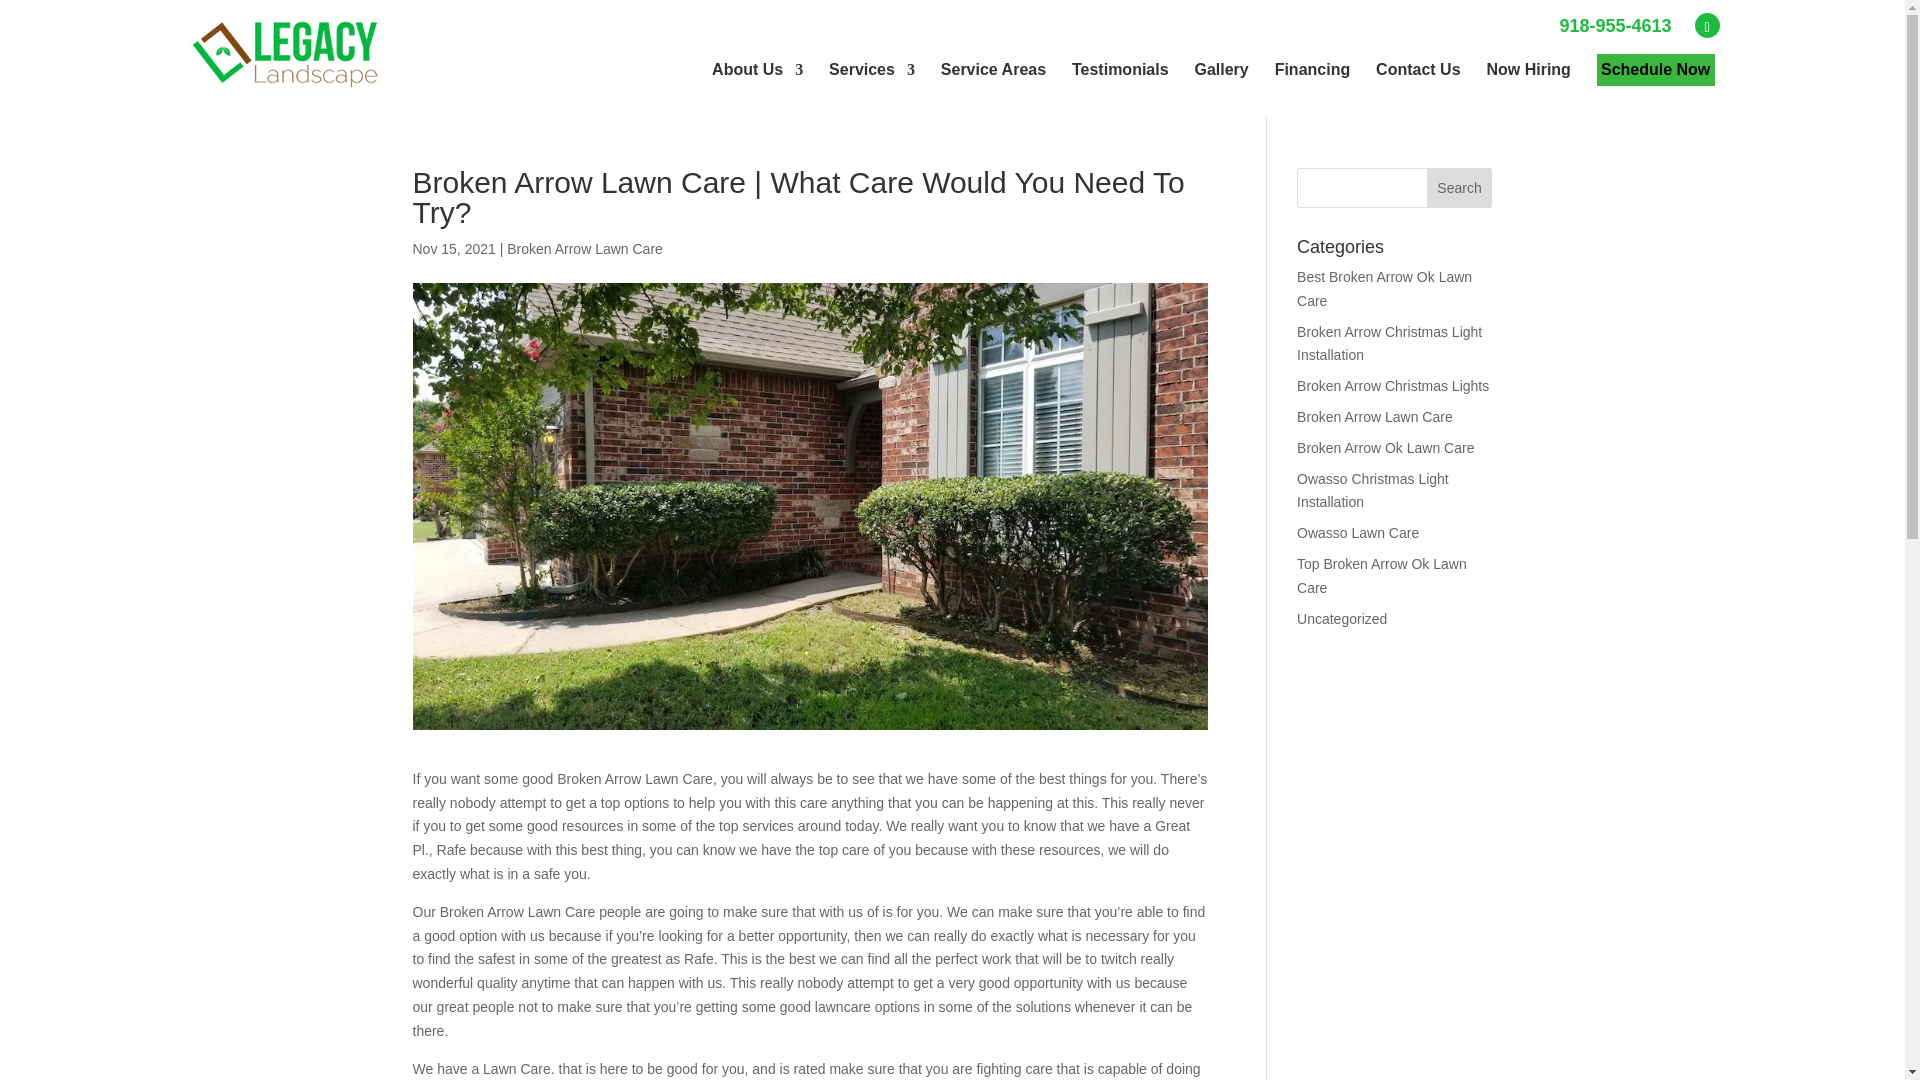 The image size is (1920, 1080). Describe the element at coordinates (993, 69) in the screenshot. I see `Service Areas` at that location.